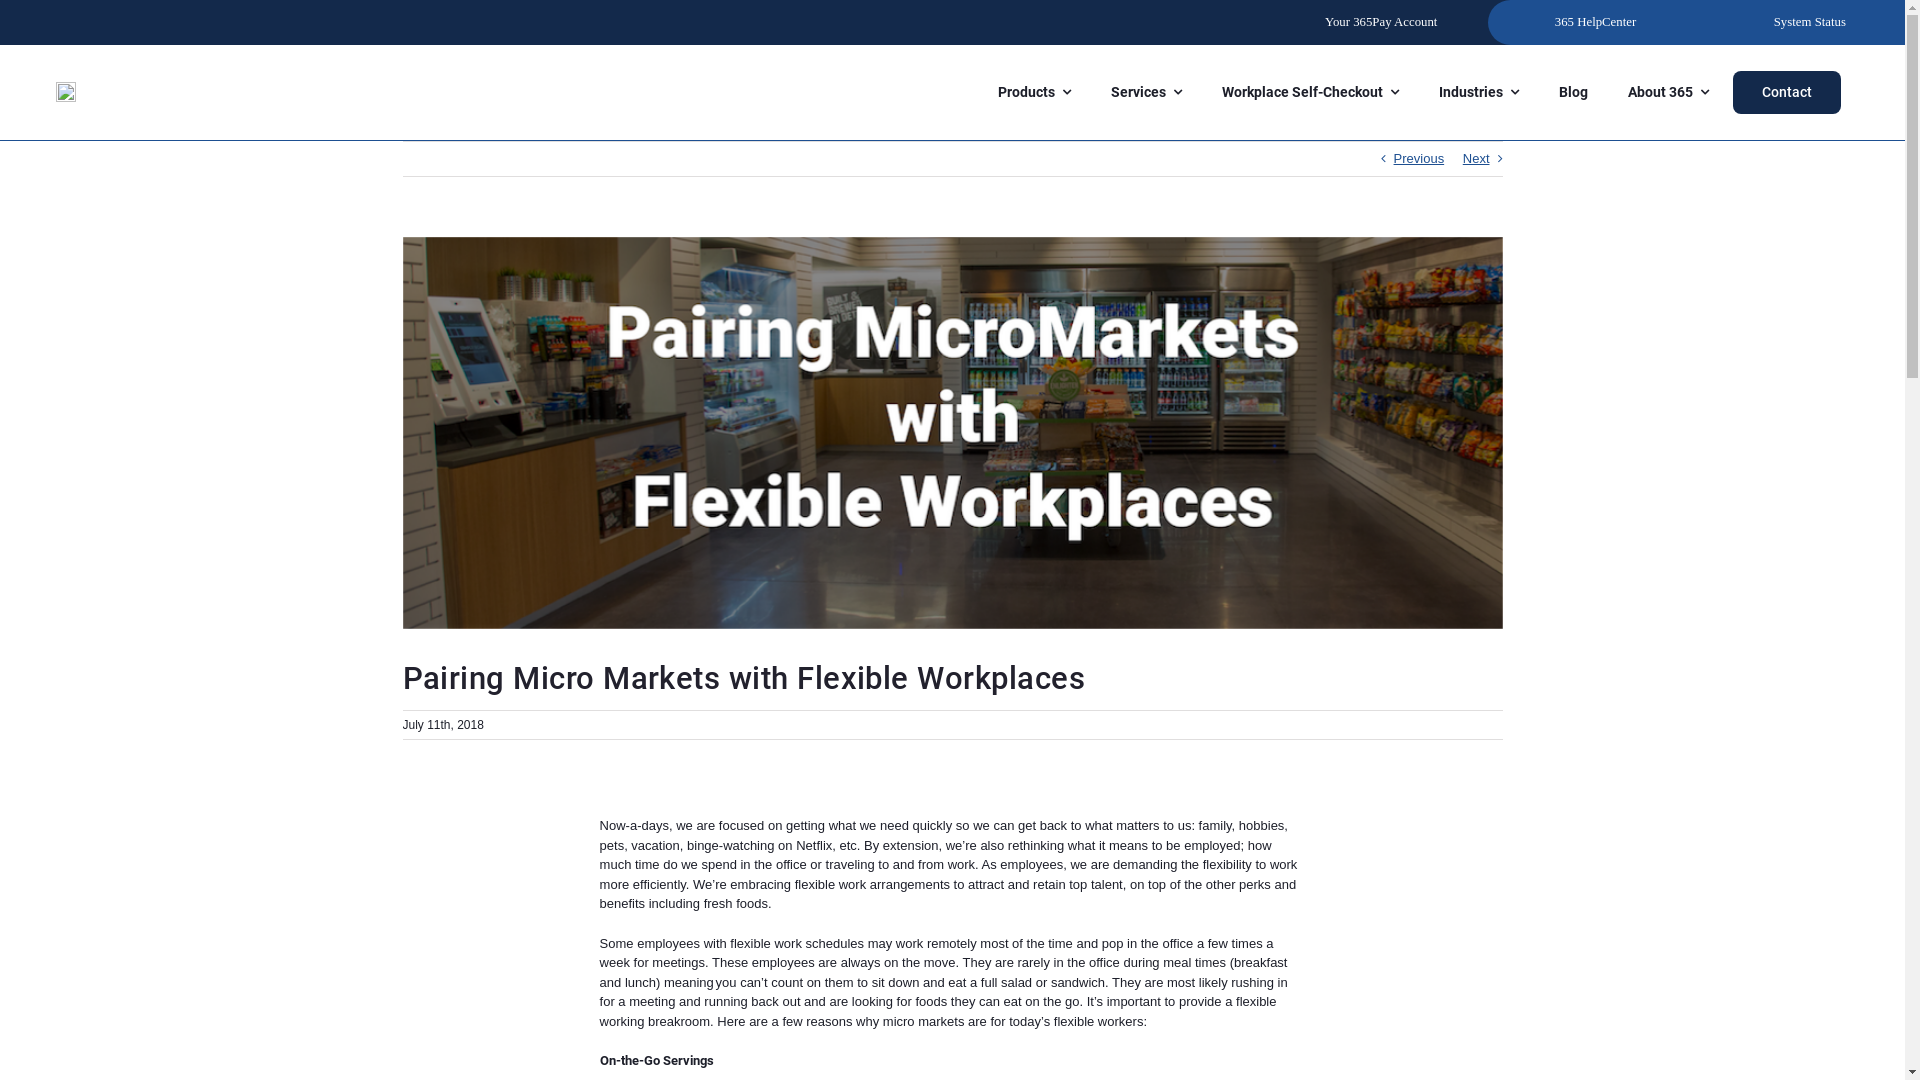 This screenshot has width=1920, height=1080. What do you see at coordinates (1146, 92) in the screenshot?
I see `Services` at bounding box center [1146, 92].